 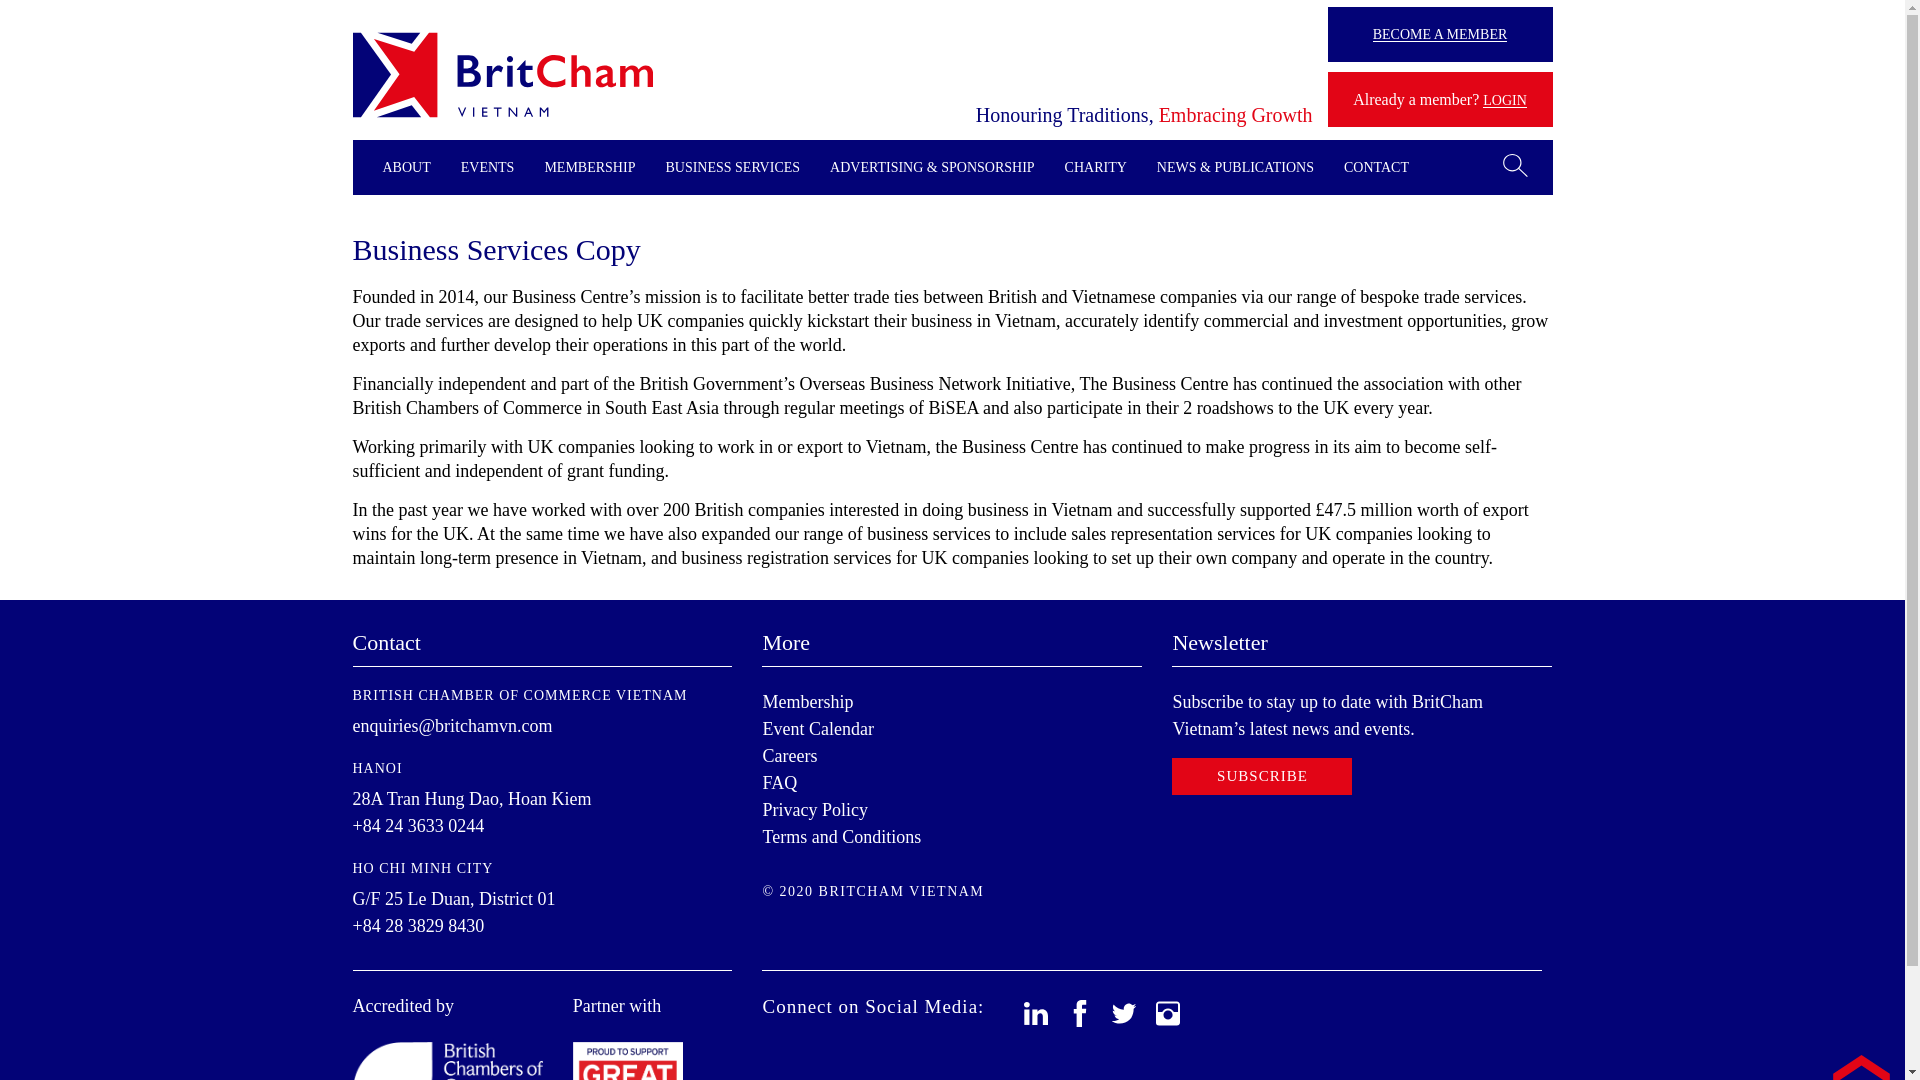 I want to click on LOGIN, so click(x=1504, y=100).